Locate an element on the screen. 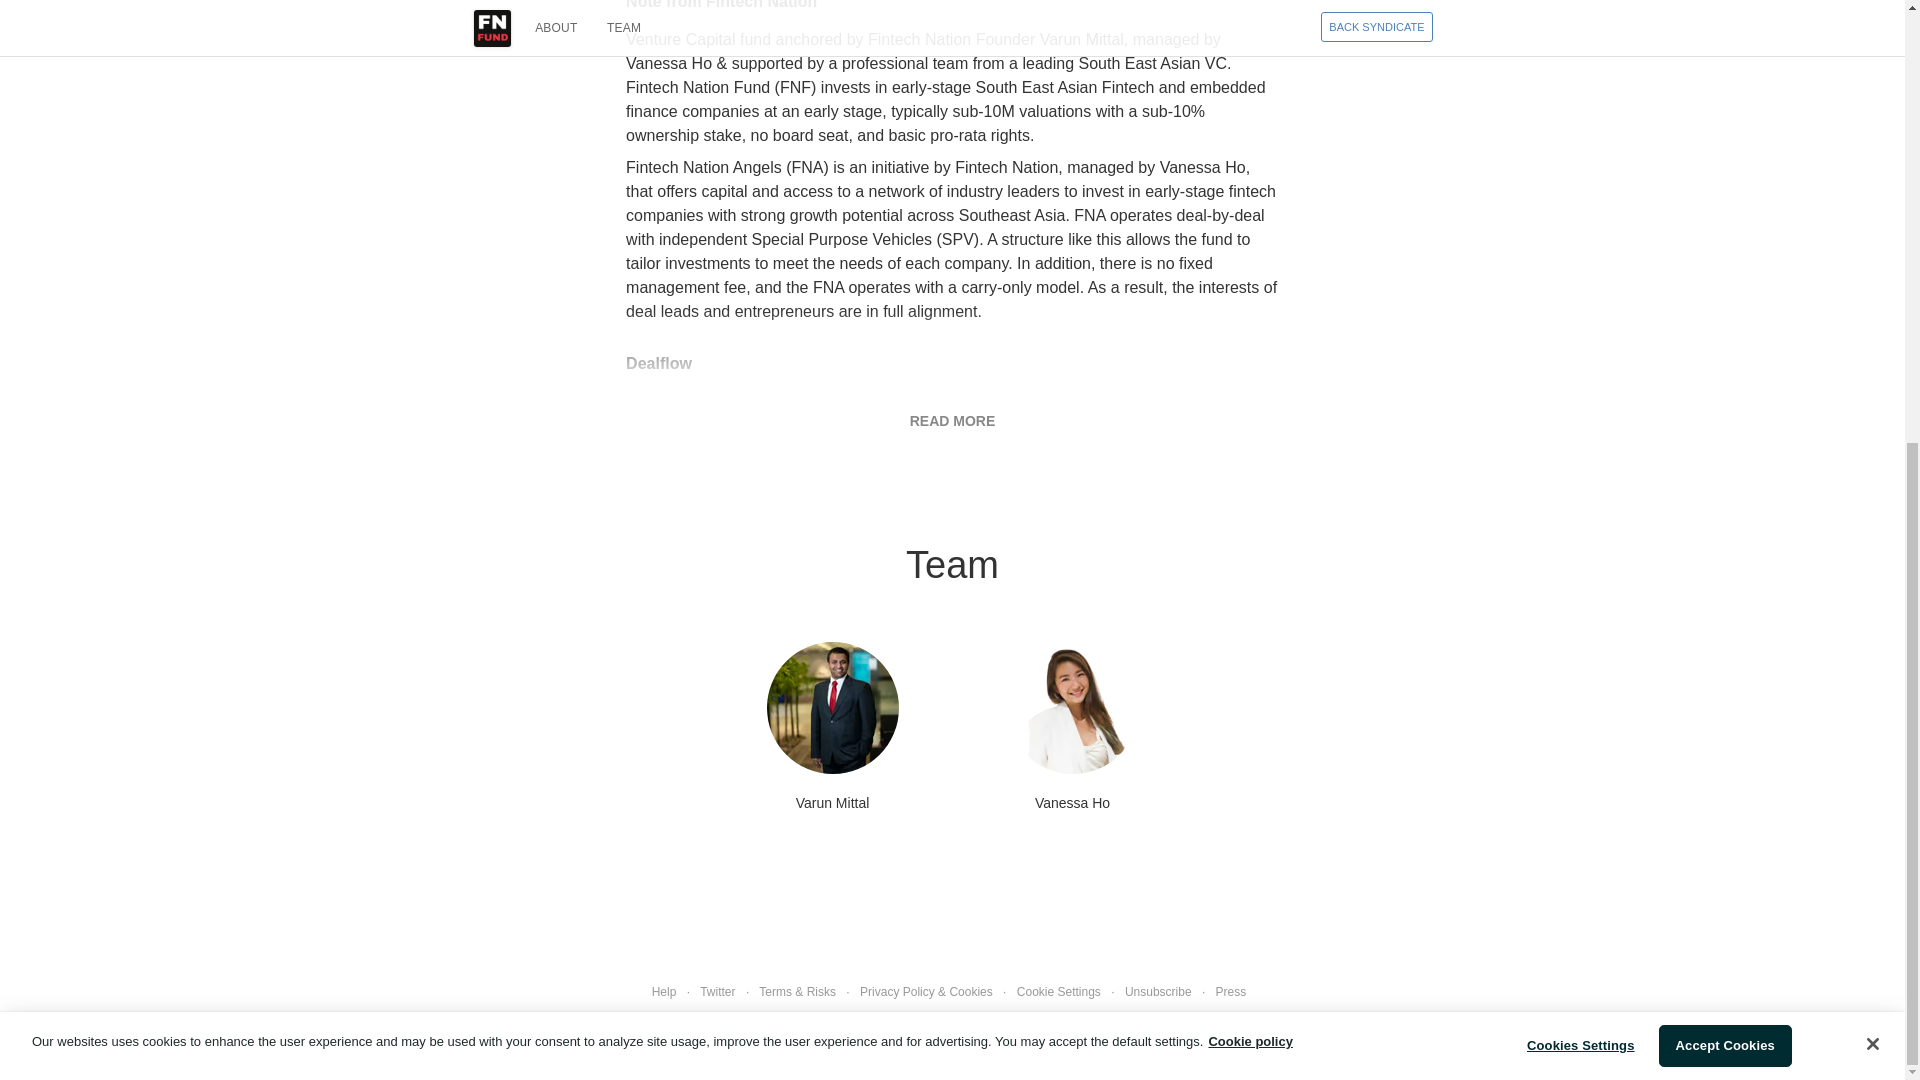 The height and width of the screenshot is (1080, 1920). Twitter is located at coordinates (718, 992).